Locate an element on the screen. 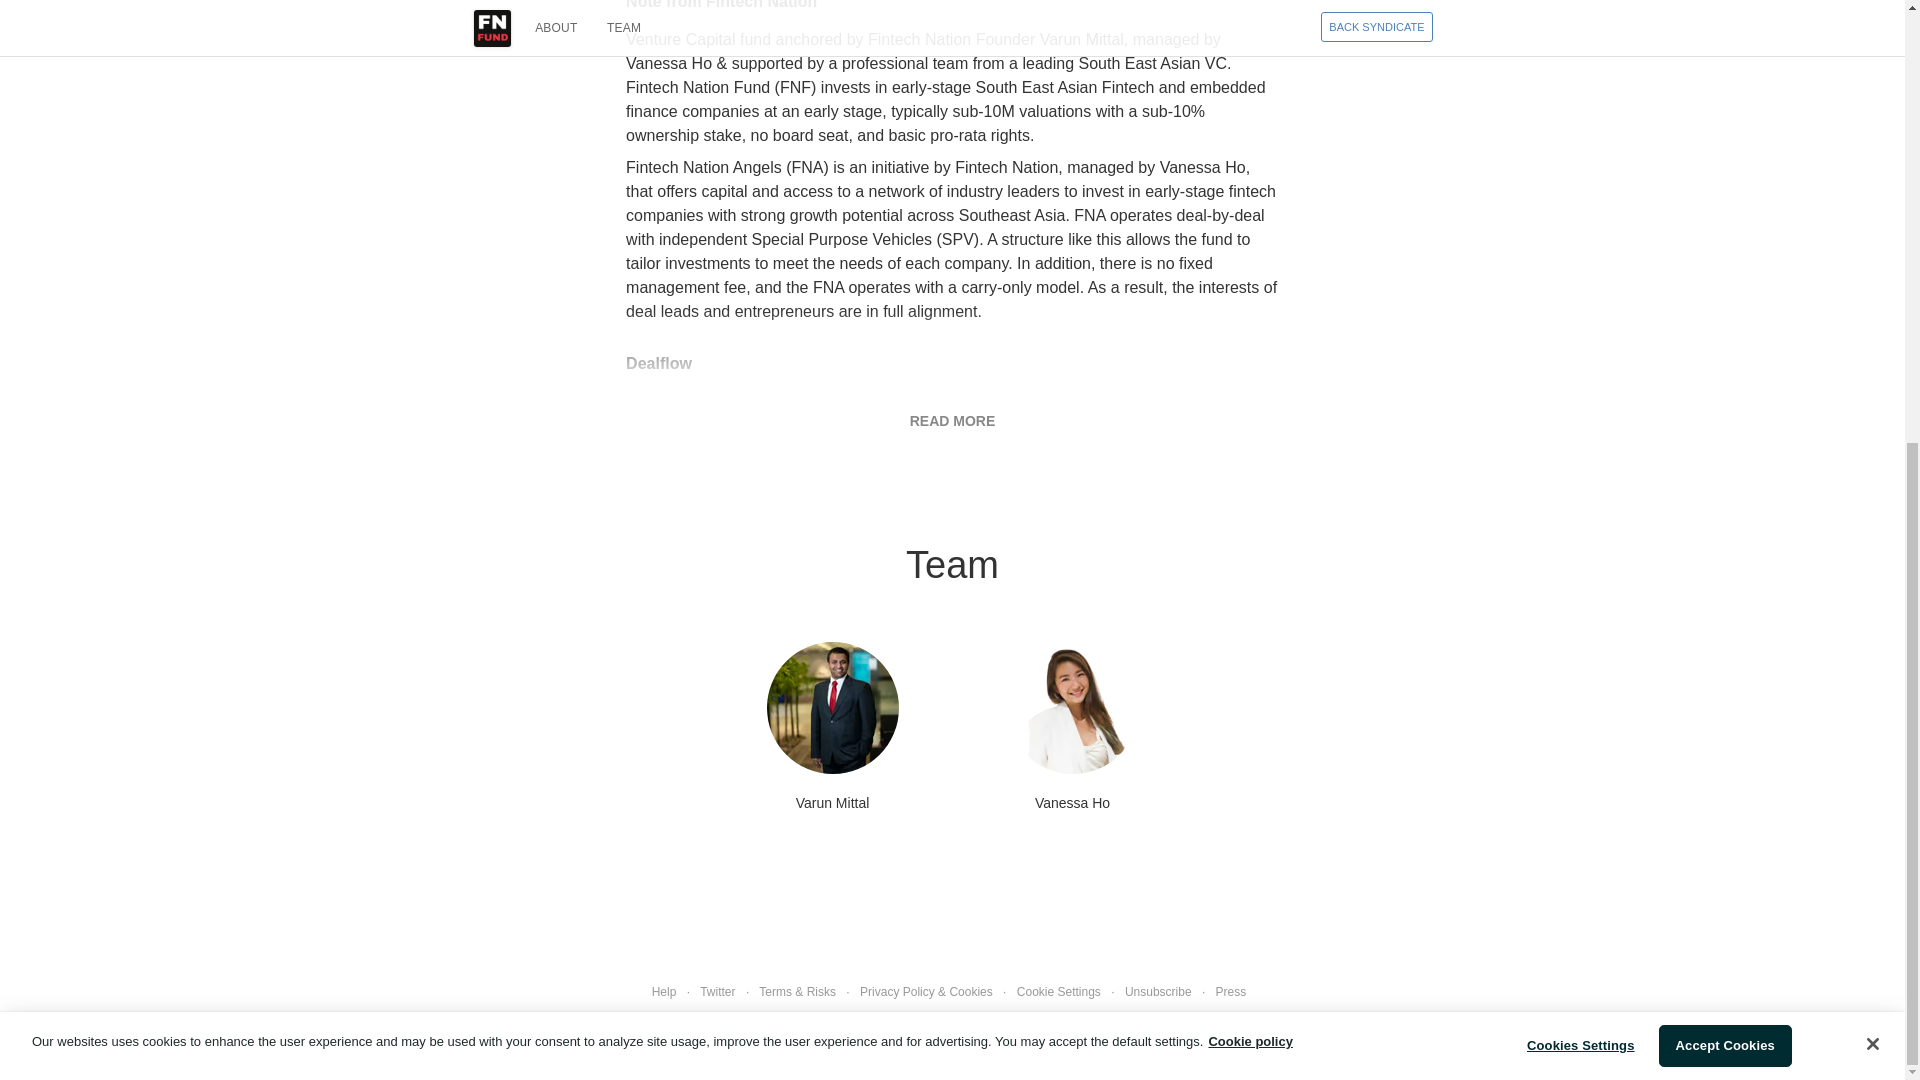 The height and width of the screenshot is (1080, 1920). Twitter is located at coordinates (718, 992).